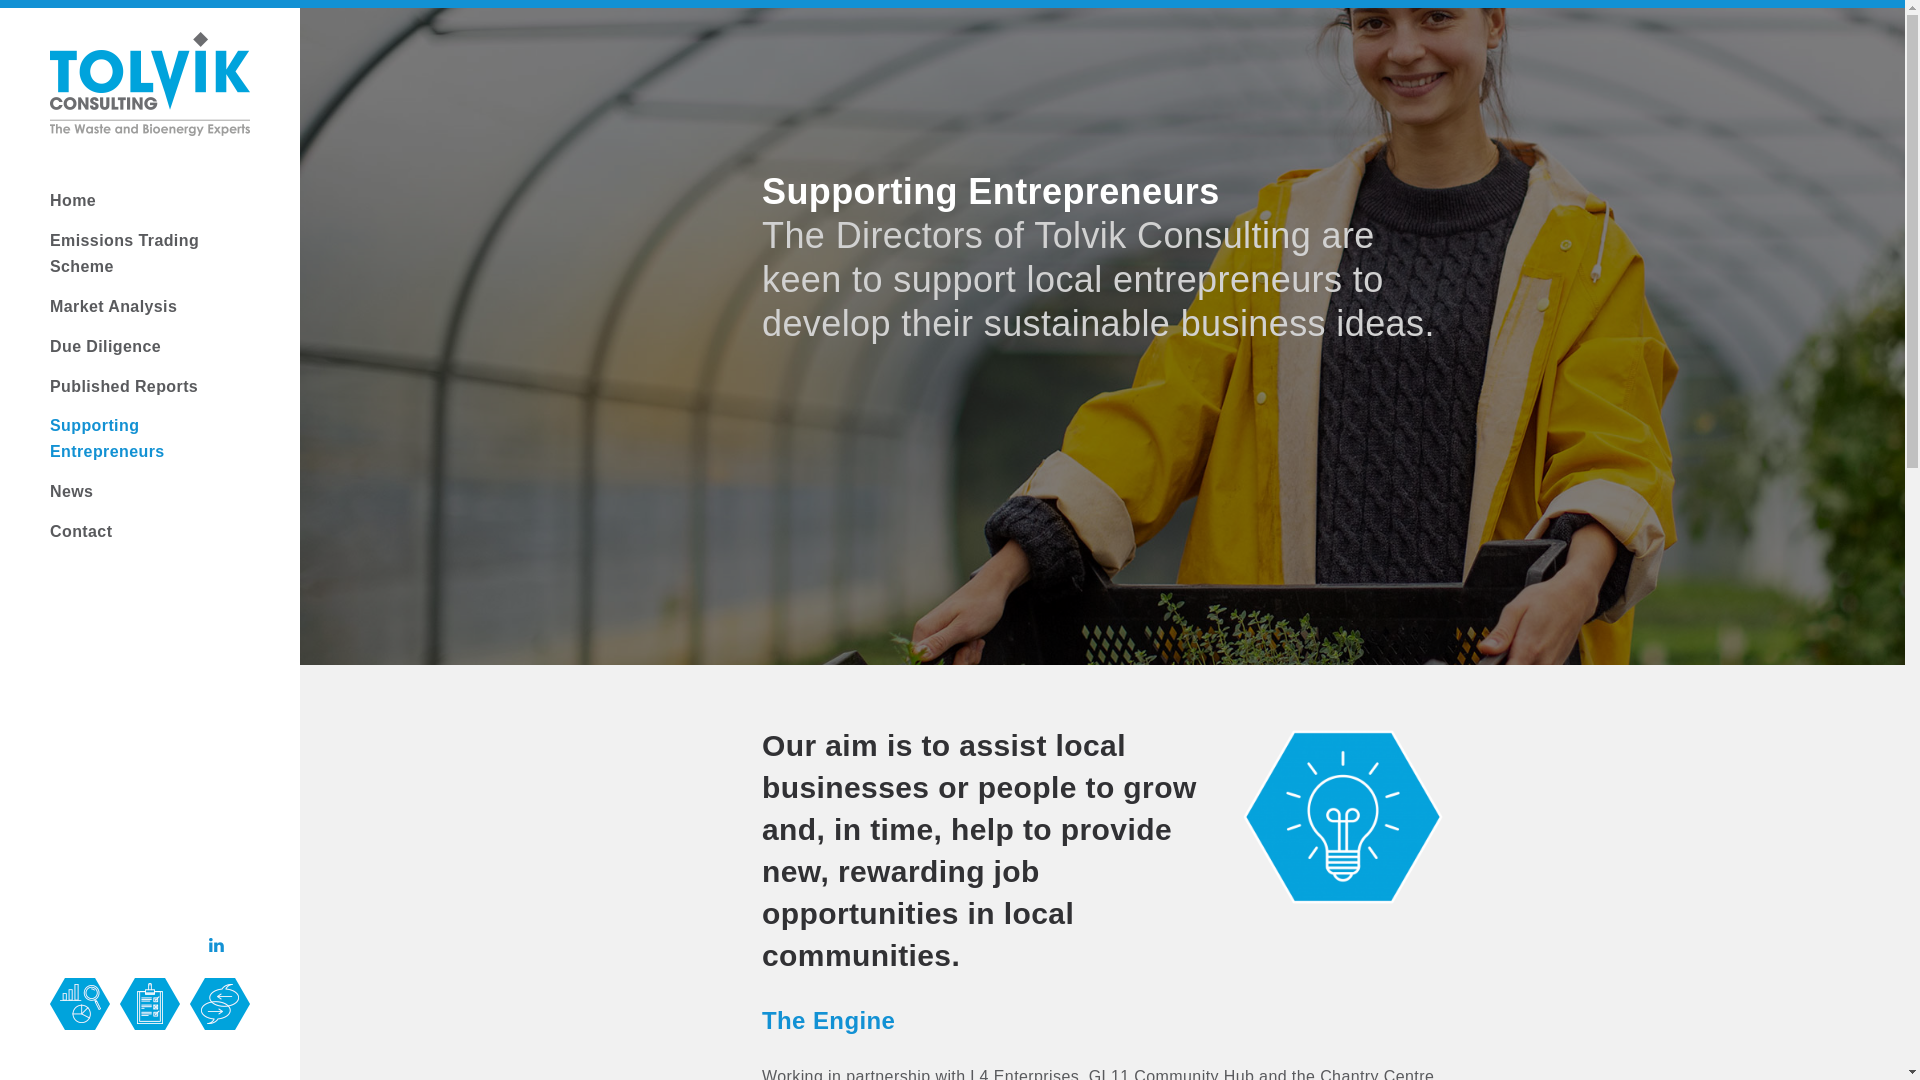 This screenshot has height=1080, width=1920. I want to click on Home, so click(149, 200).